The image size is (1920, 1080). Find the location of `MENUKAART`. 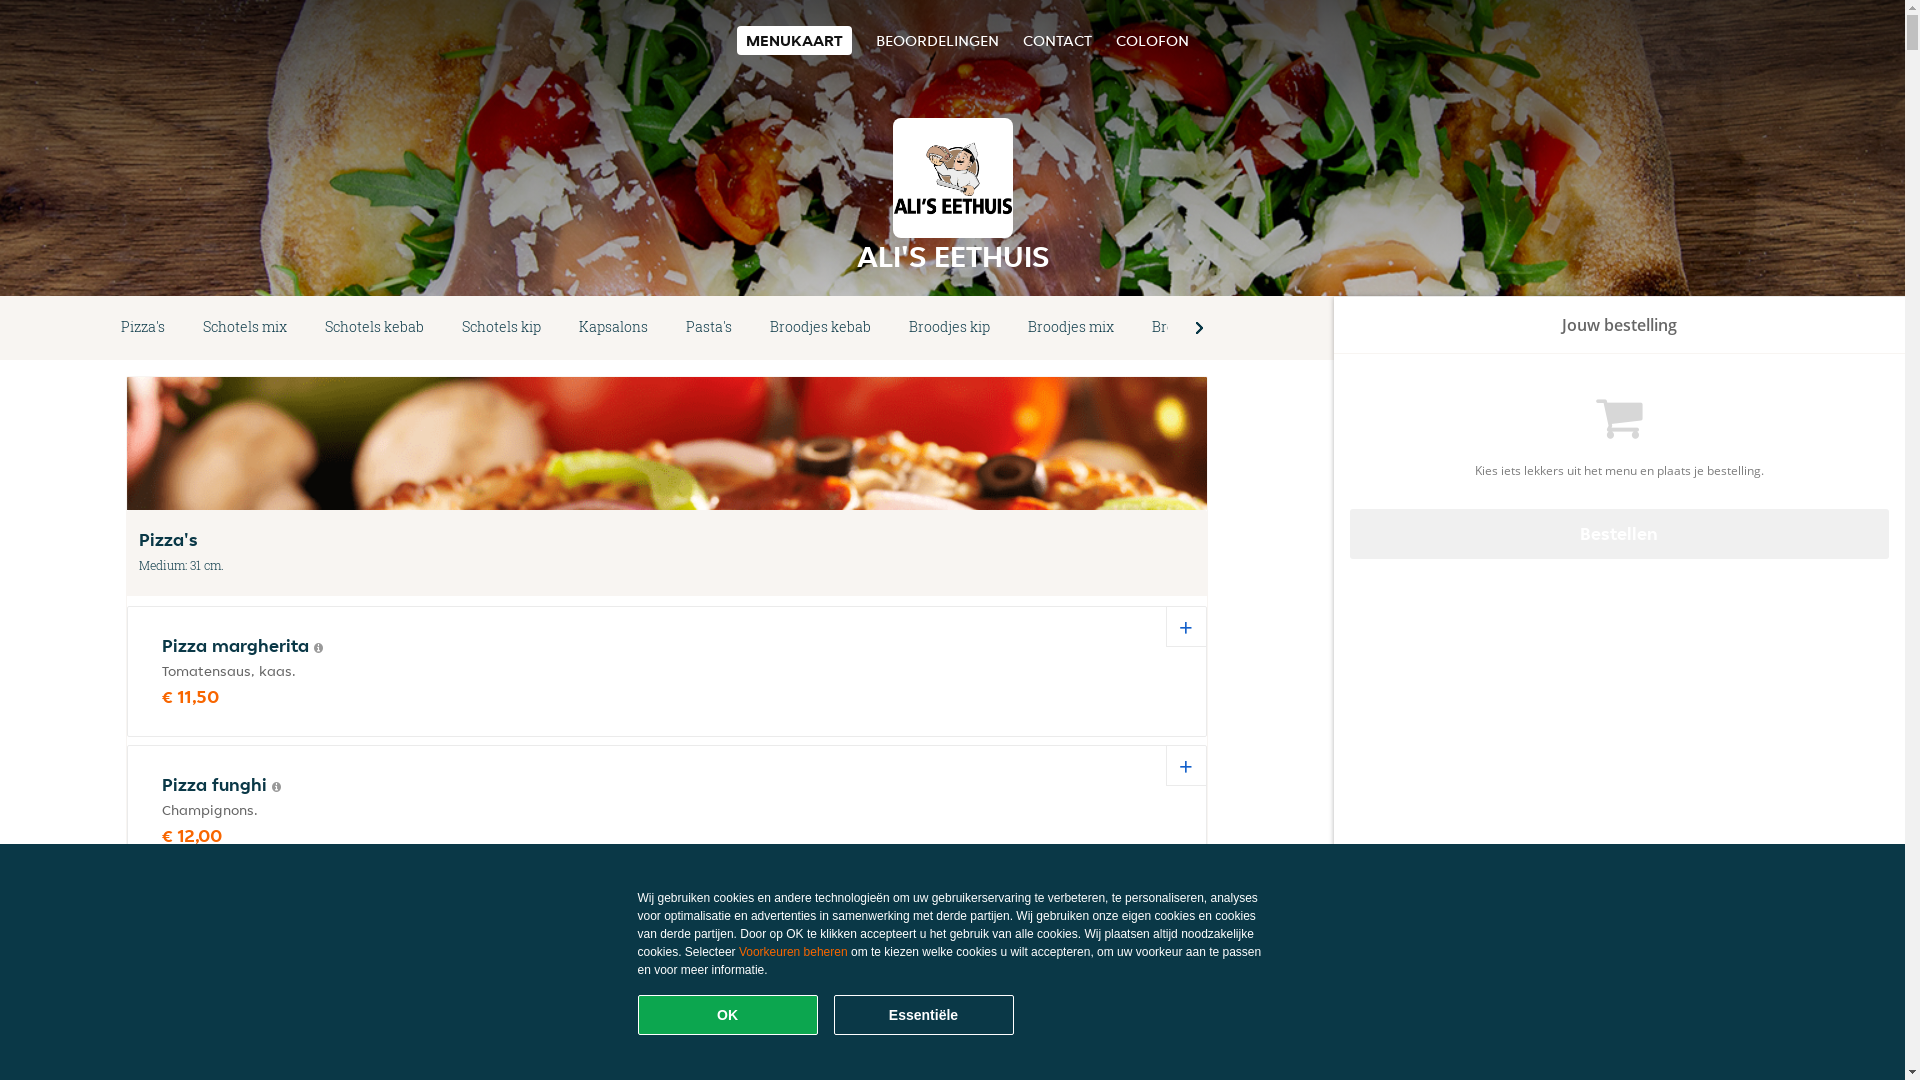

MENUKAART is located at coordinates (794, 40).